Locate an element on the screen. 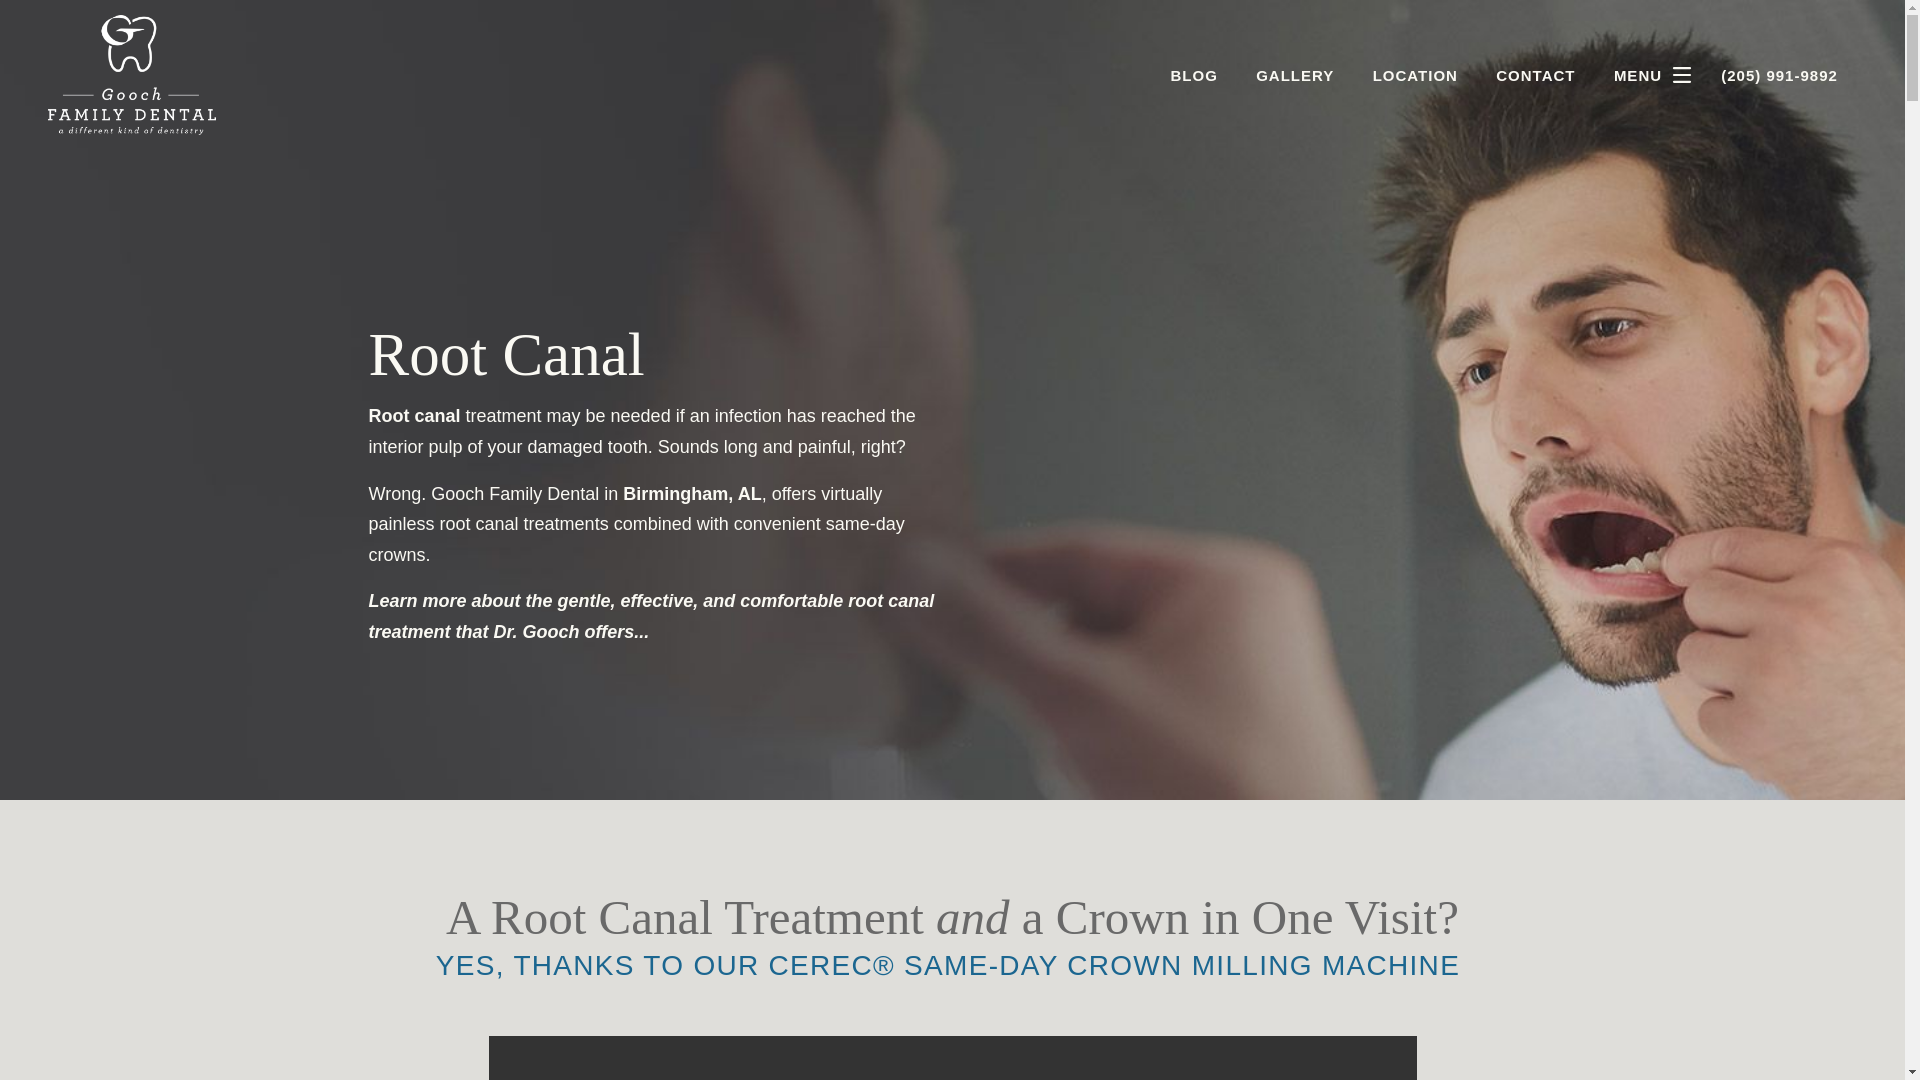 The width and height of the screenshot is (1920, 1080). BLOG is located at coordinates (1193, 76).